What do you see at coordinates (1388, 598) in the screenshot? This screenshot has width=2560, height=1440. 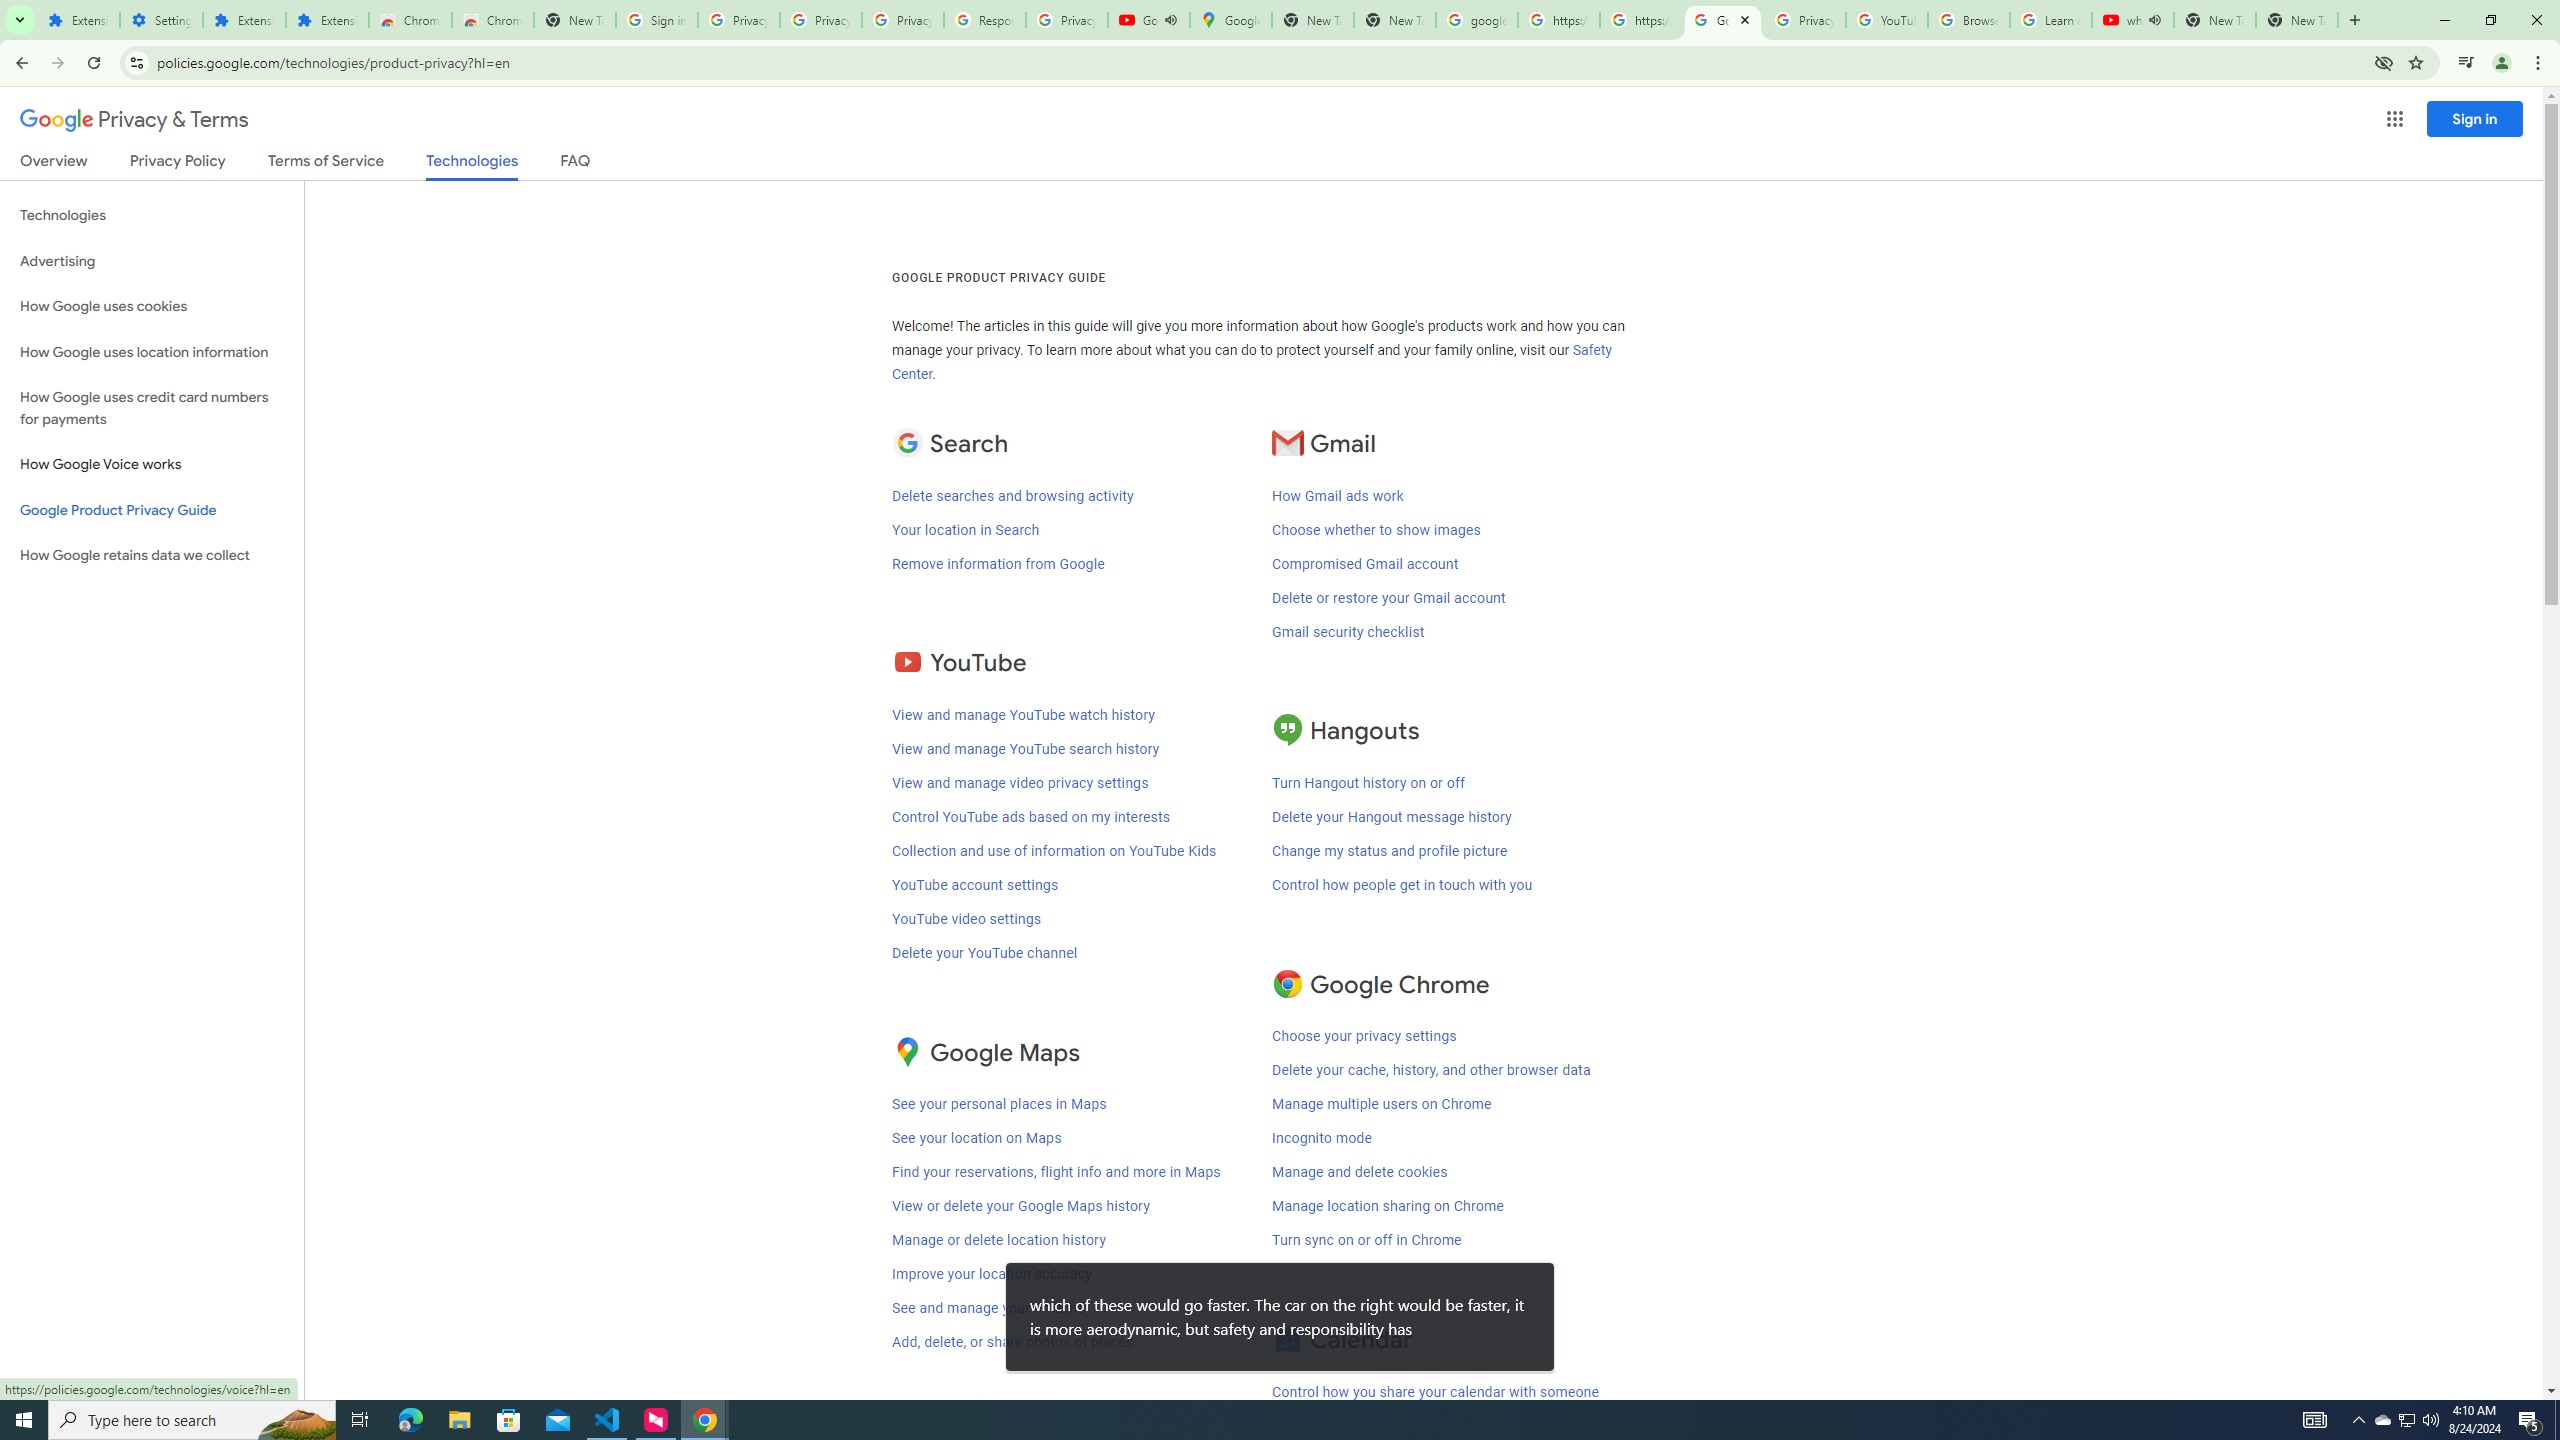 I see `Delete or restore your Gmail account` at bounding box center [1388, 598].